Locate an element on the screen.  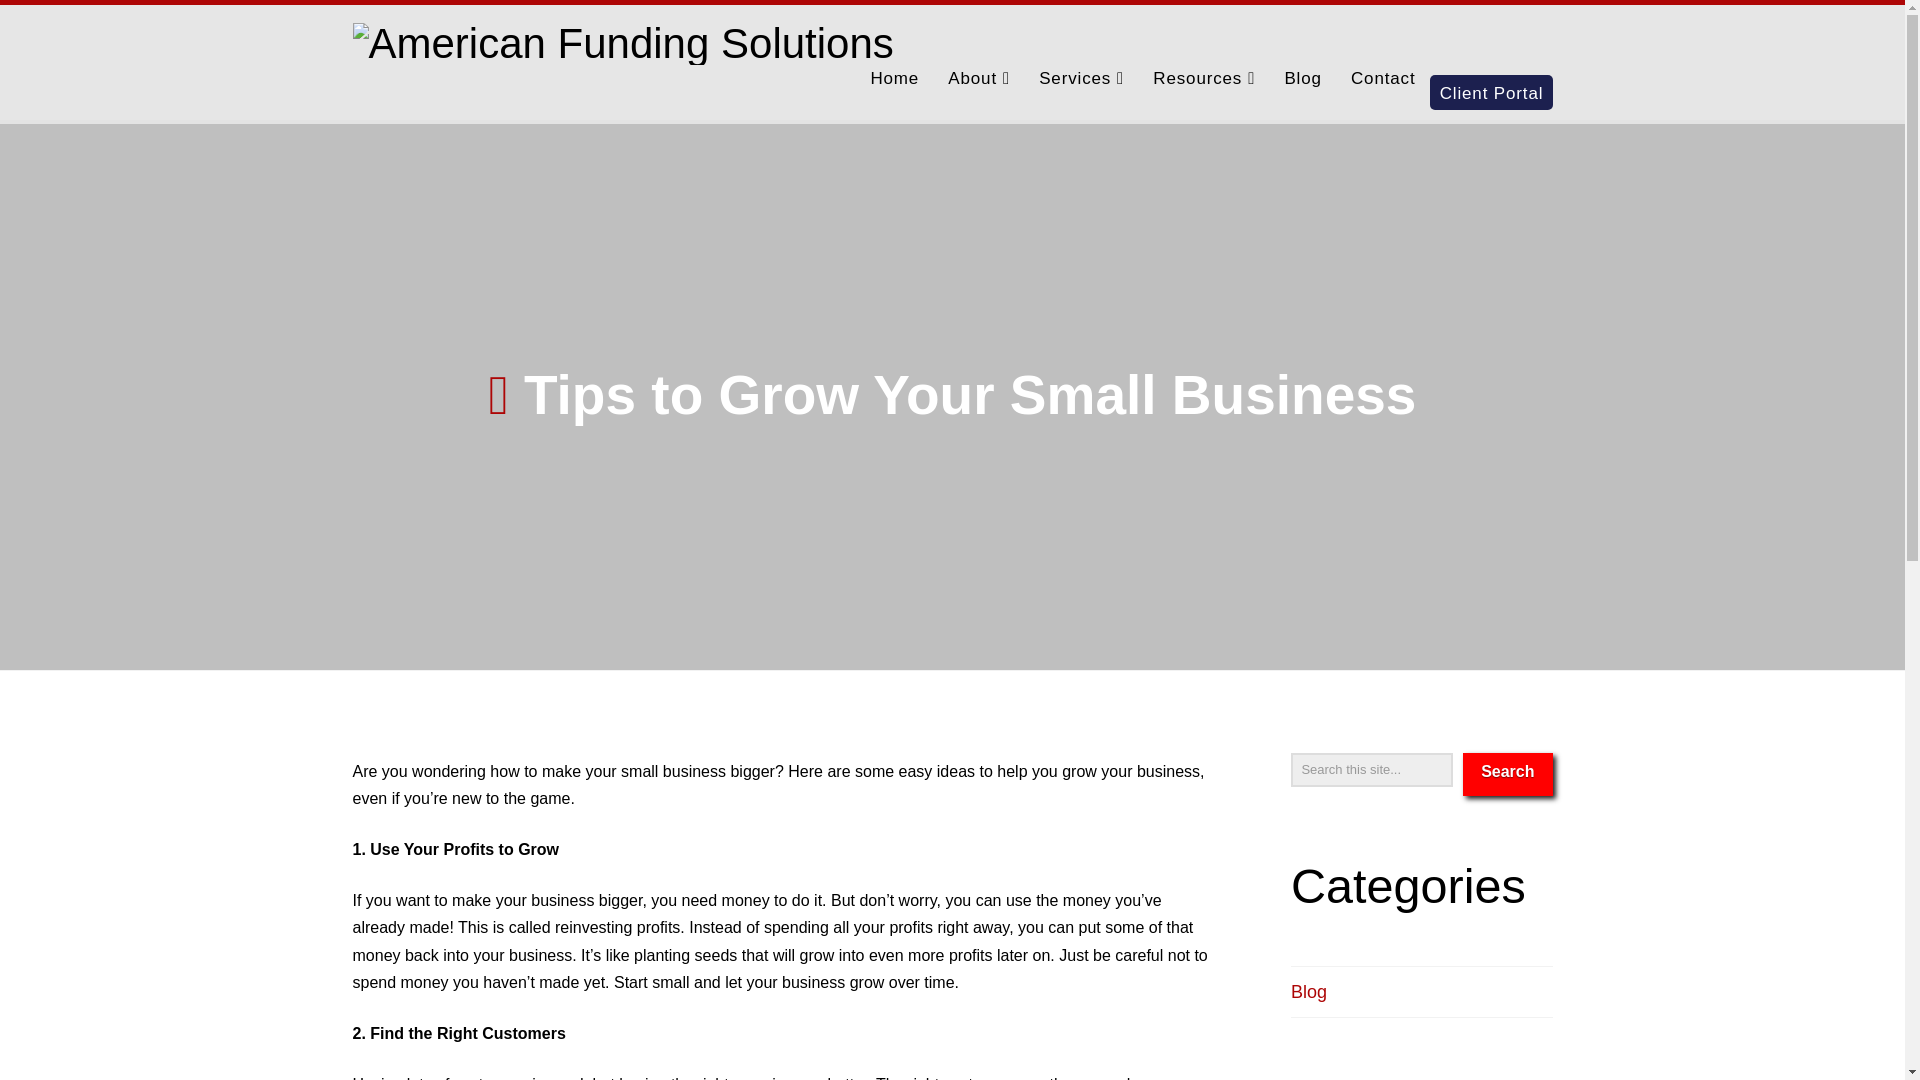
Contact American Funding Solution is located at coordinates (1383, 94).